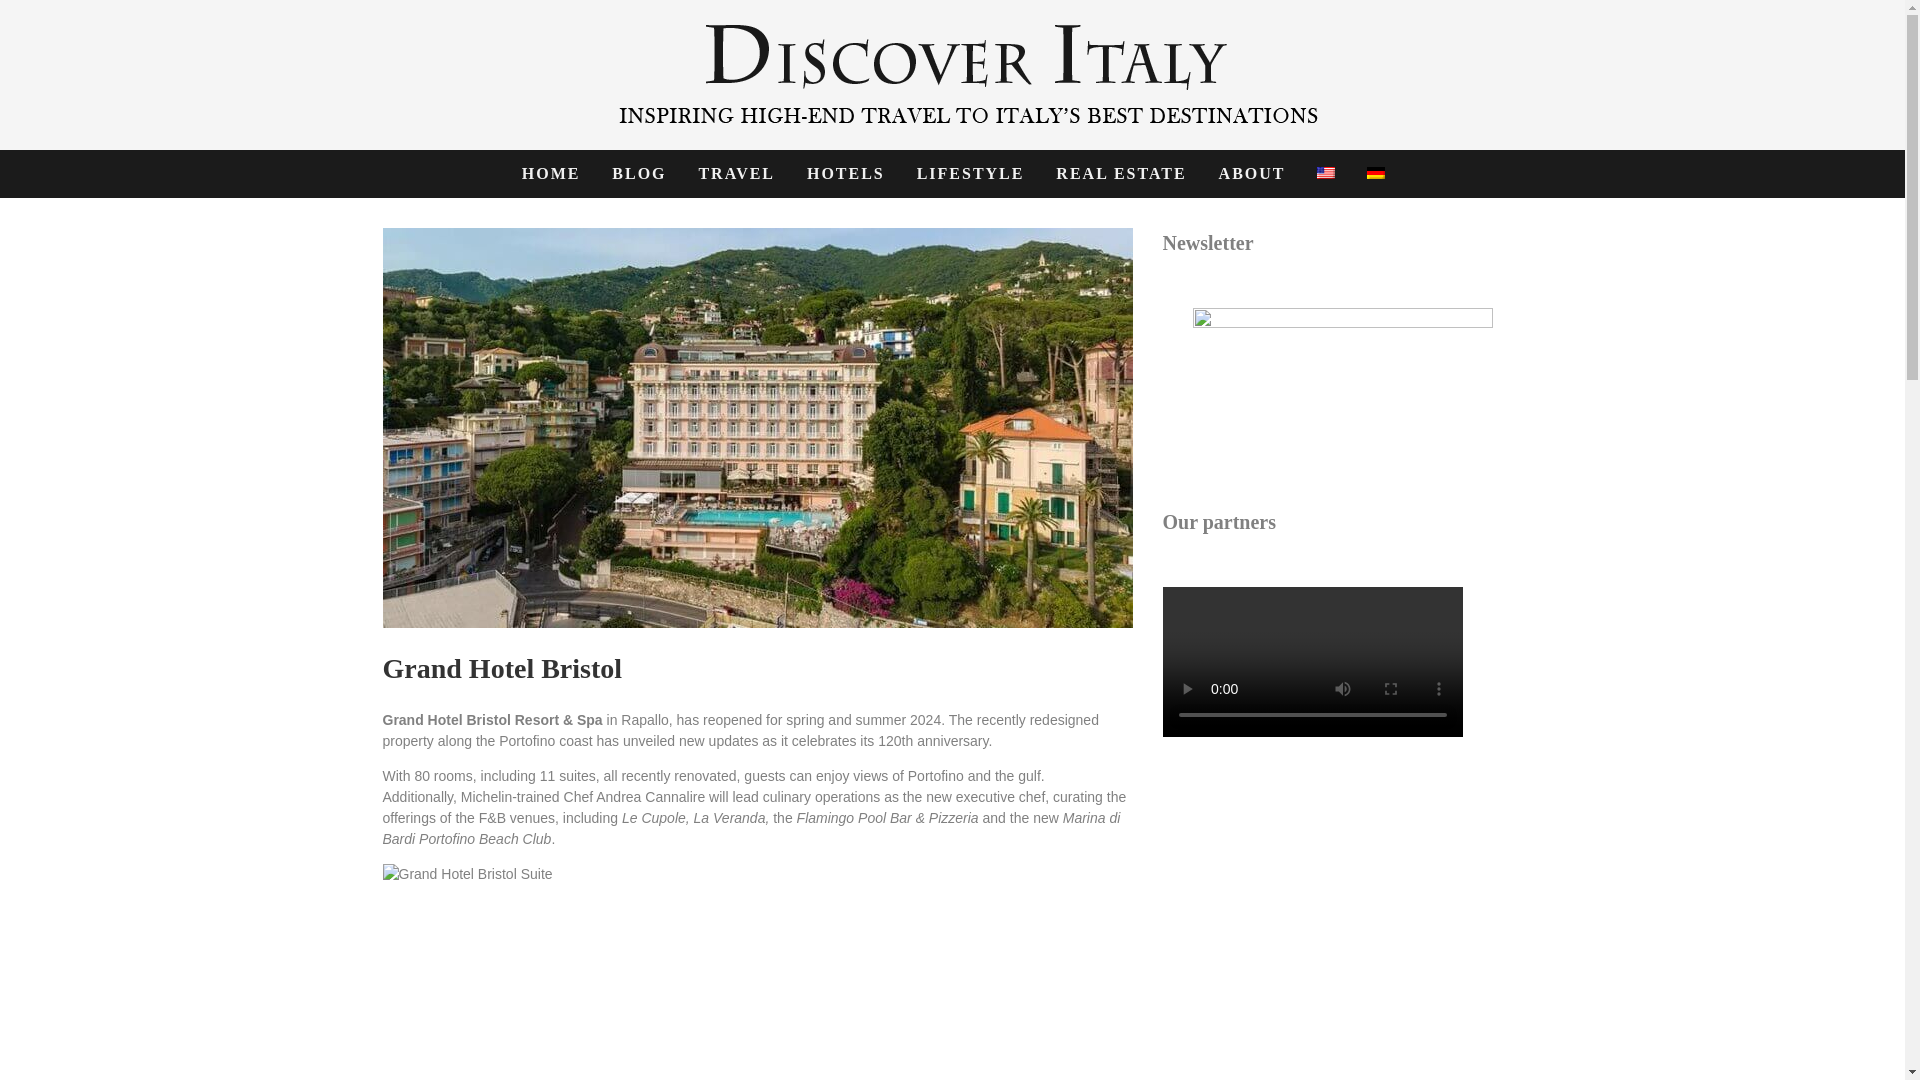 The height and width of the screenshot is (1080, 1920). Describe the element at coordinates (736, 174) in the screenshot. I see `TRAVEL` at that location.